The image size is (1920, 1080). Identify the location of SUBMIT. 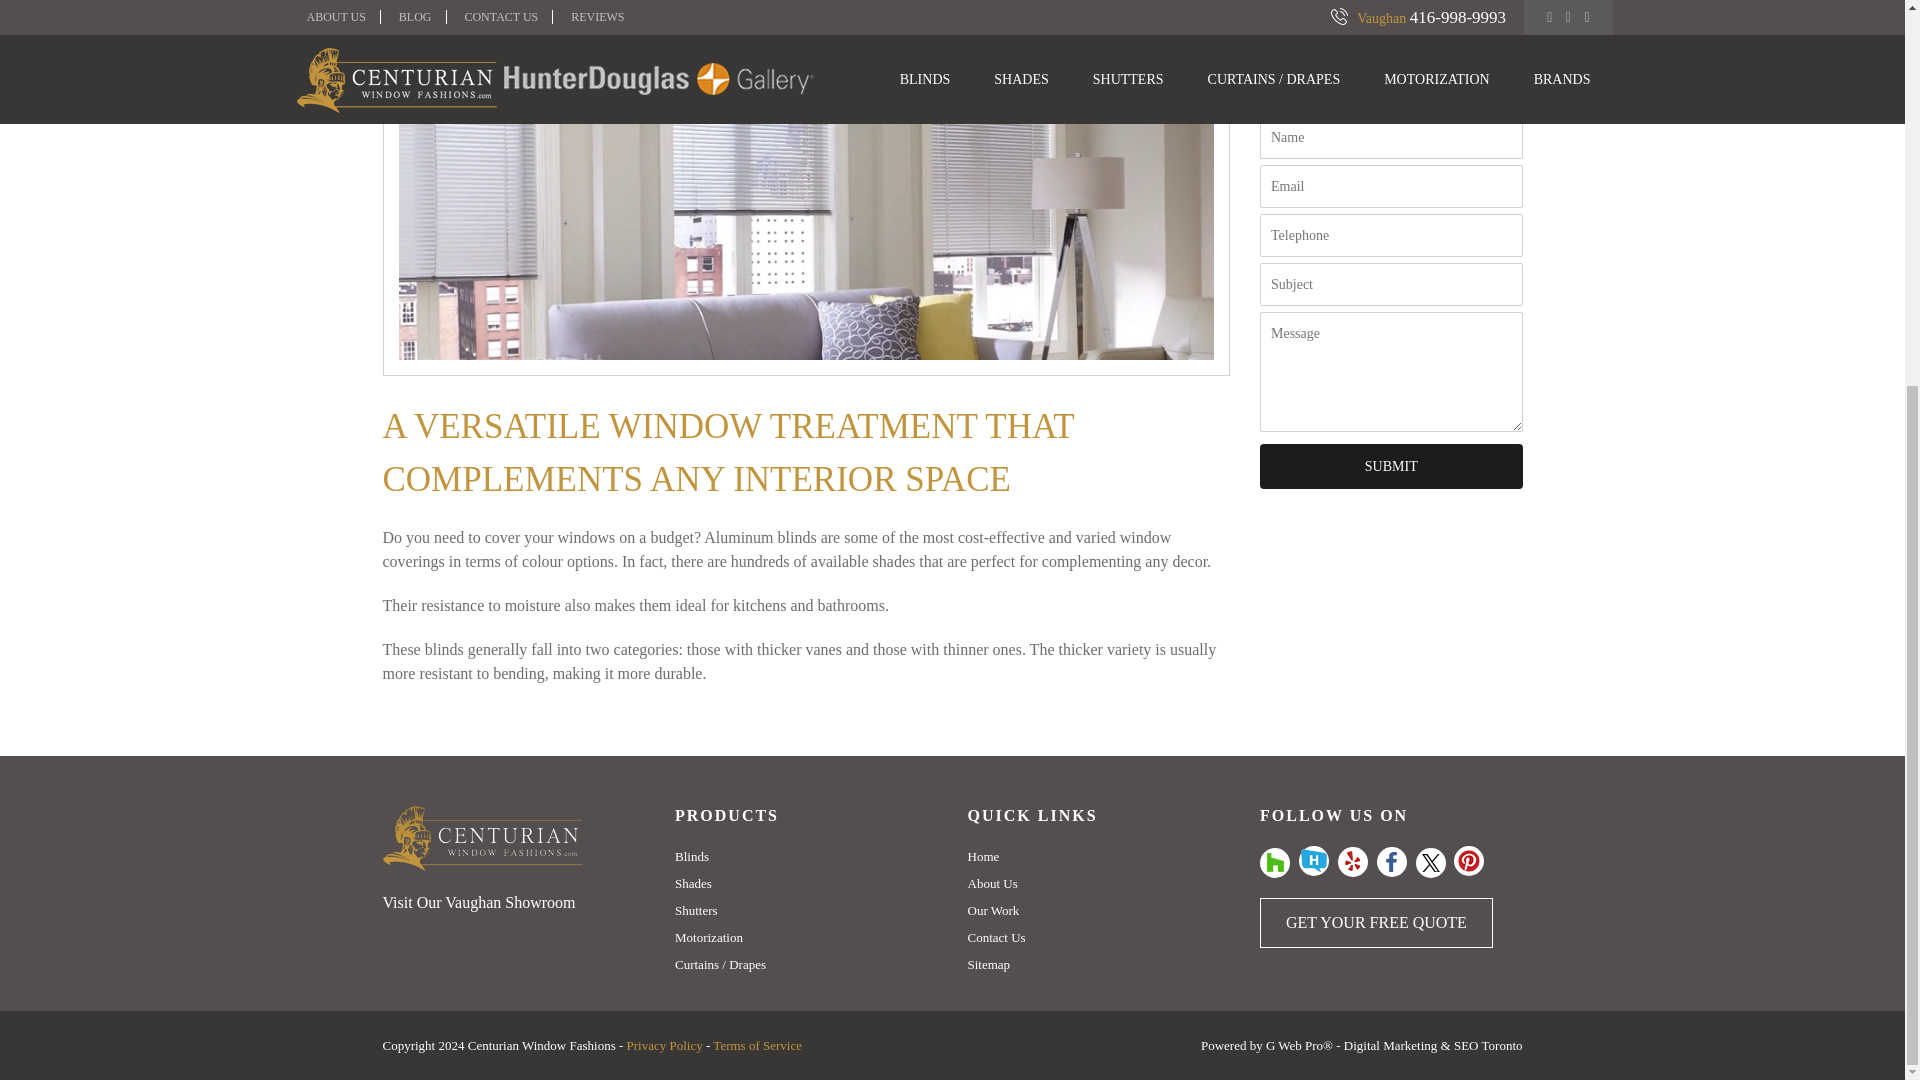
(1390, 466).